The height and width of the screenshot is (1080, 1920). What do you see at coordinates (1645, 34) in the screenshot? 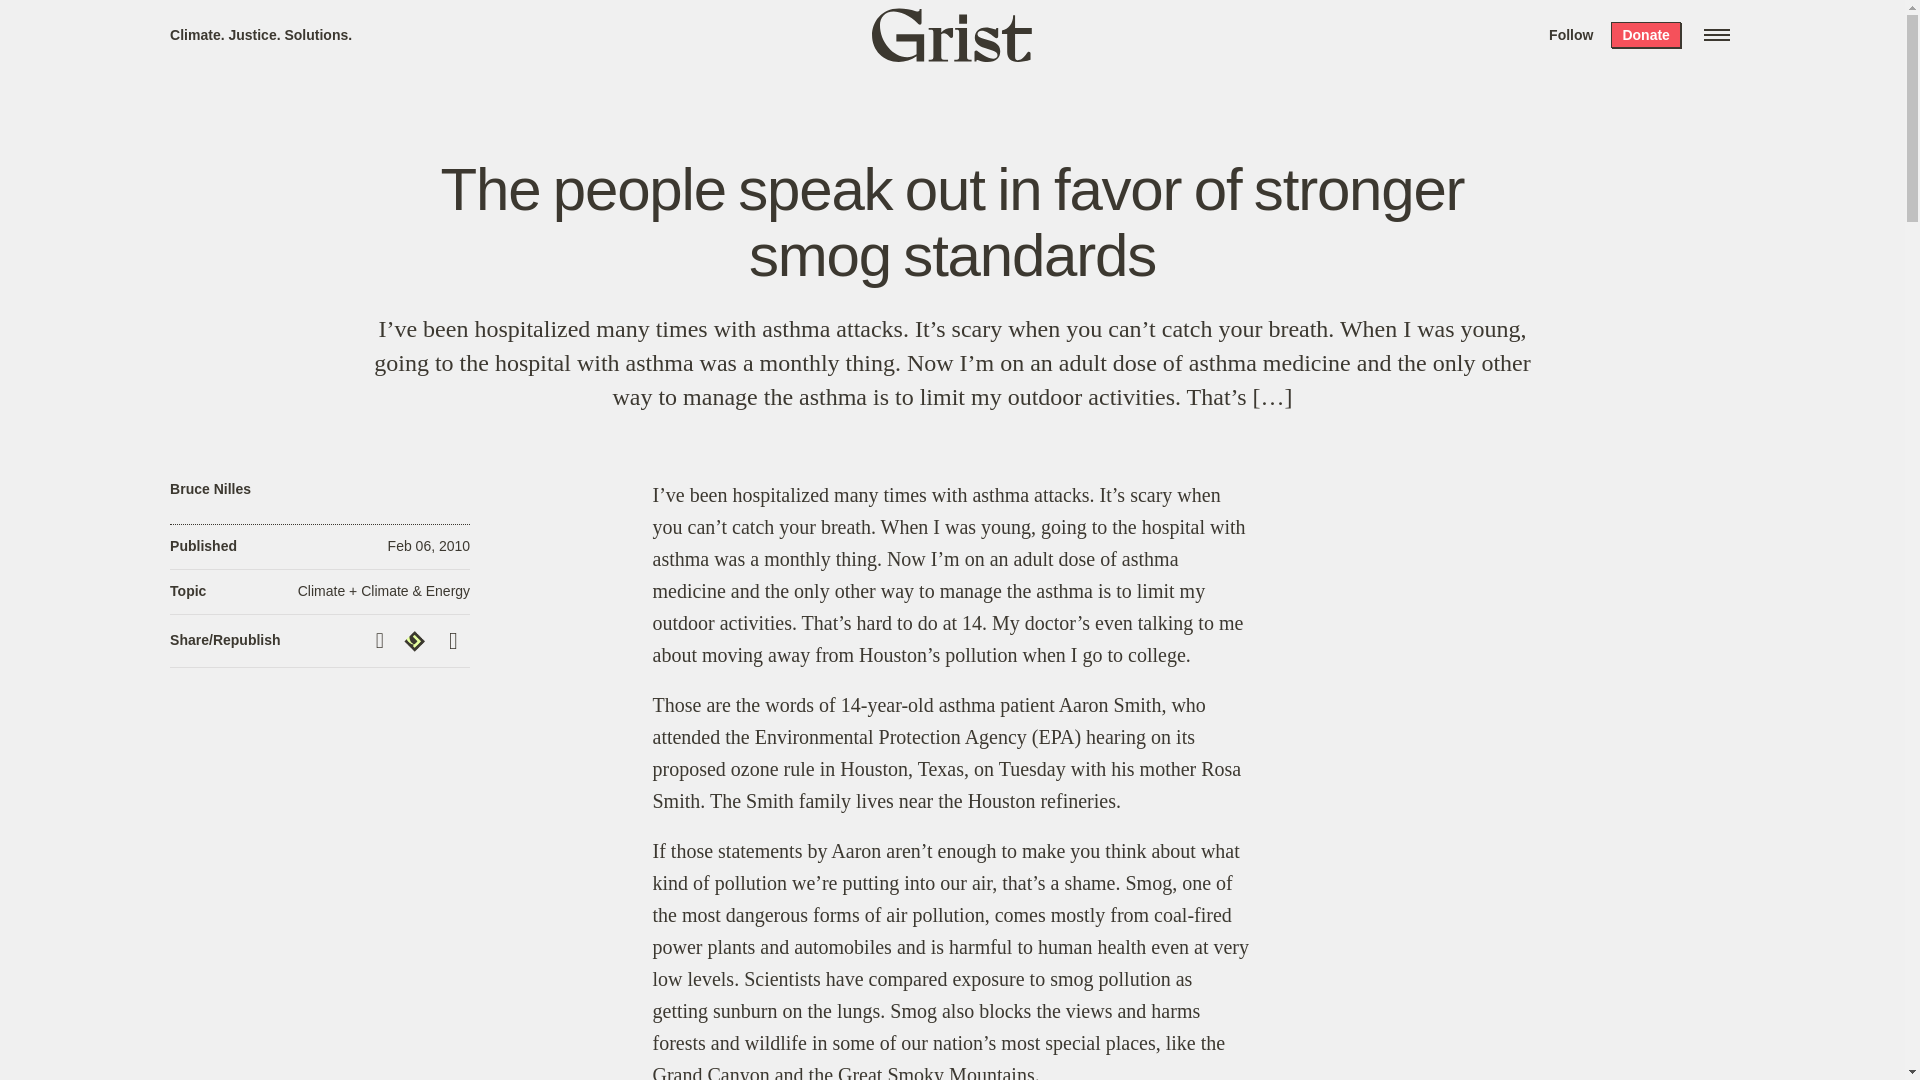
I see `Donate` at bounding box center [1645, 34].